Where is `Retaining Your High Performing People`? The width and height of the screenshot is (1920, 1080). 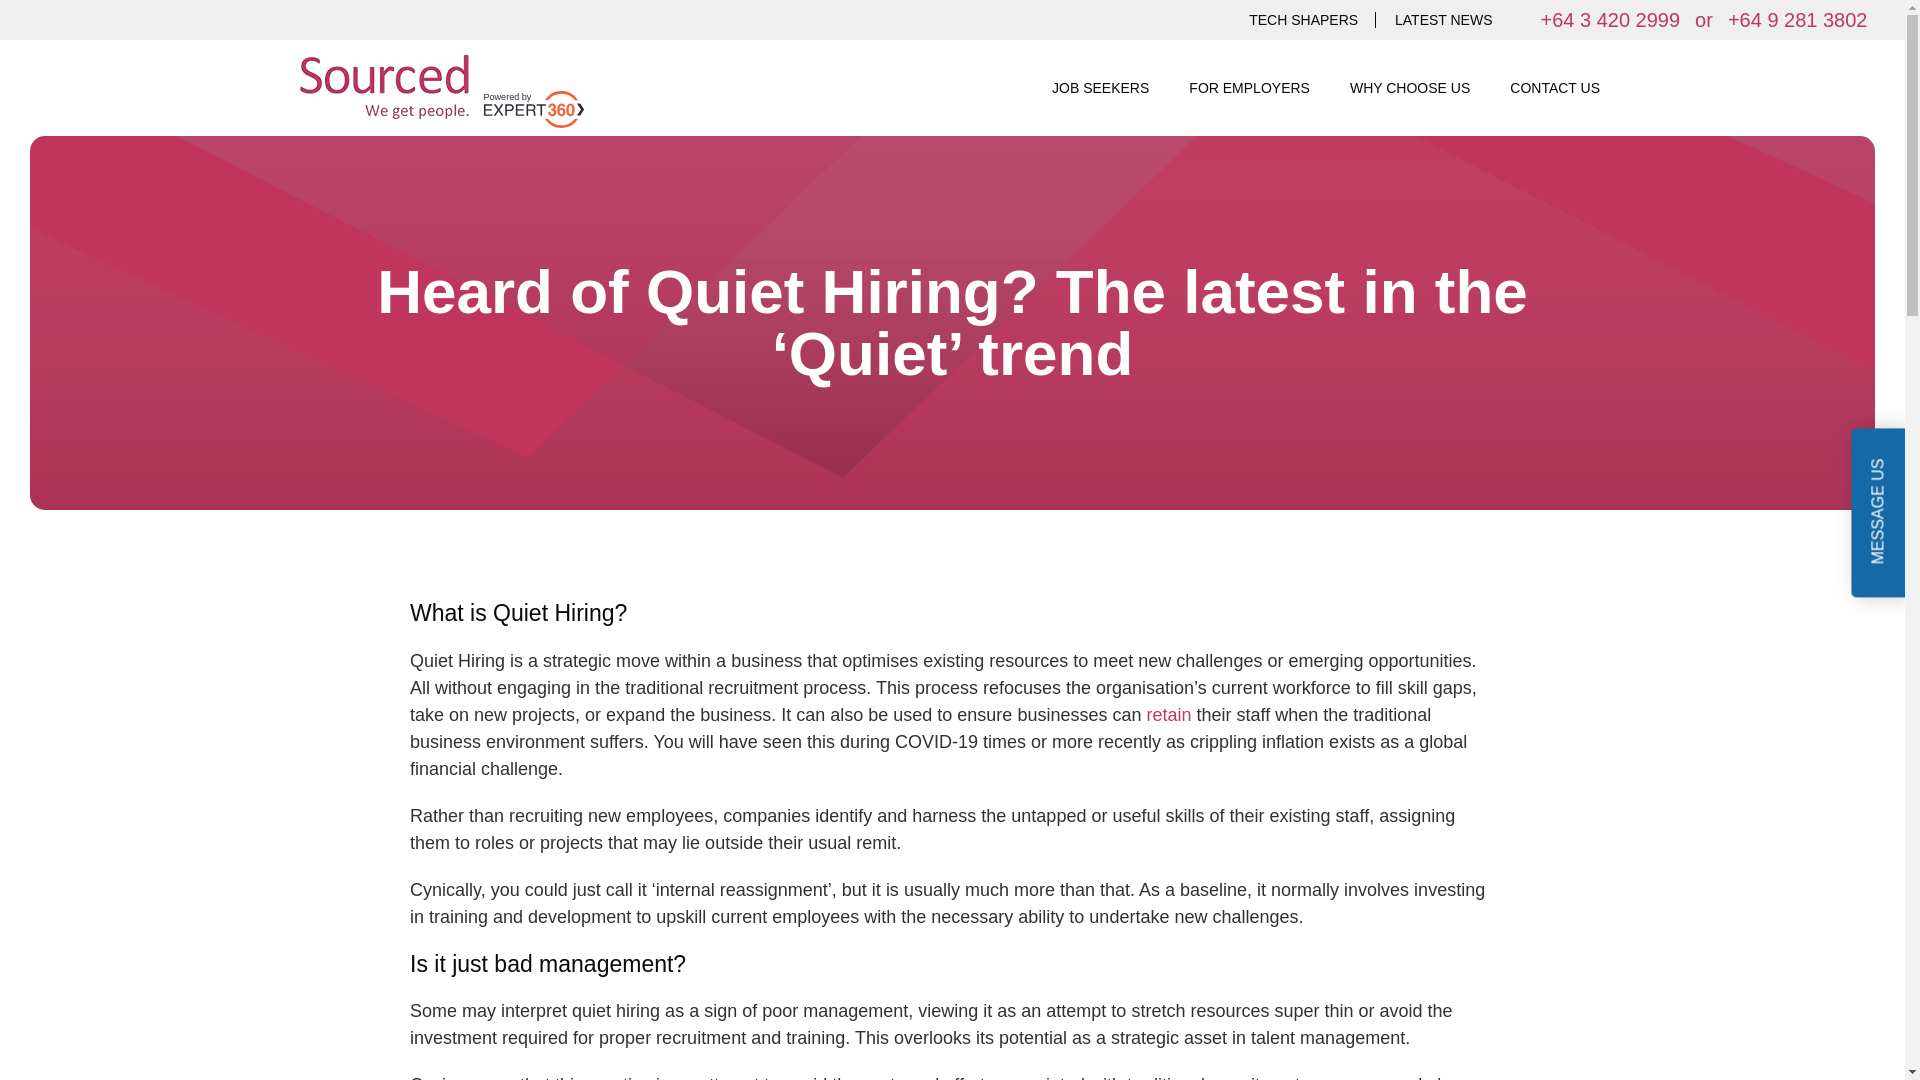 Retaining Your High Performing People is located at coordinates (1168, 714).